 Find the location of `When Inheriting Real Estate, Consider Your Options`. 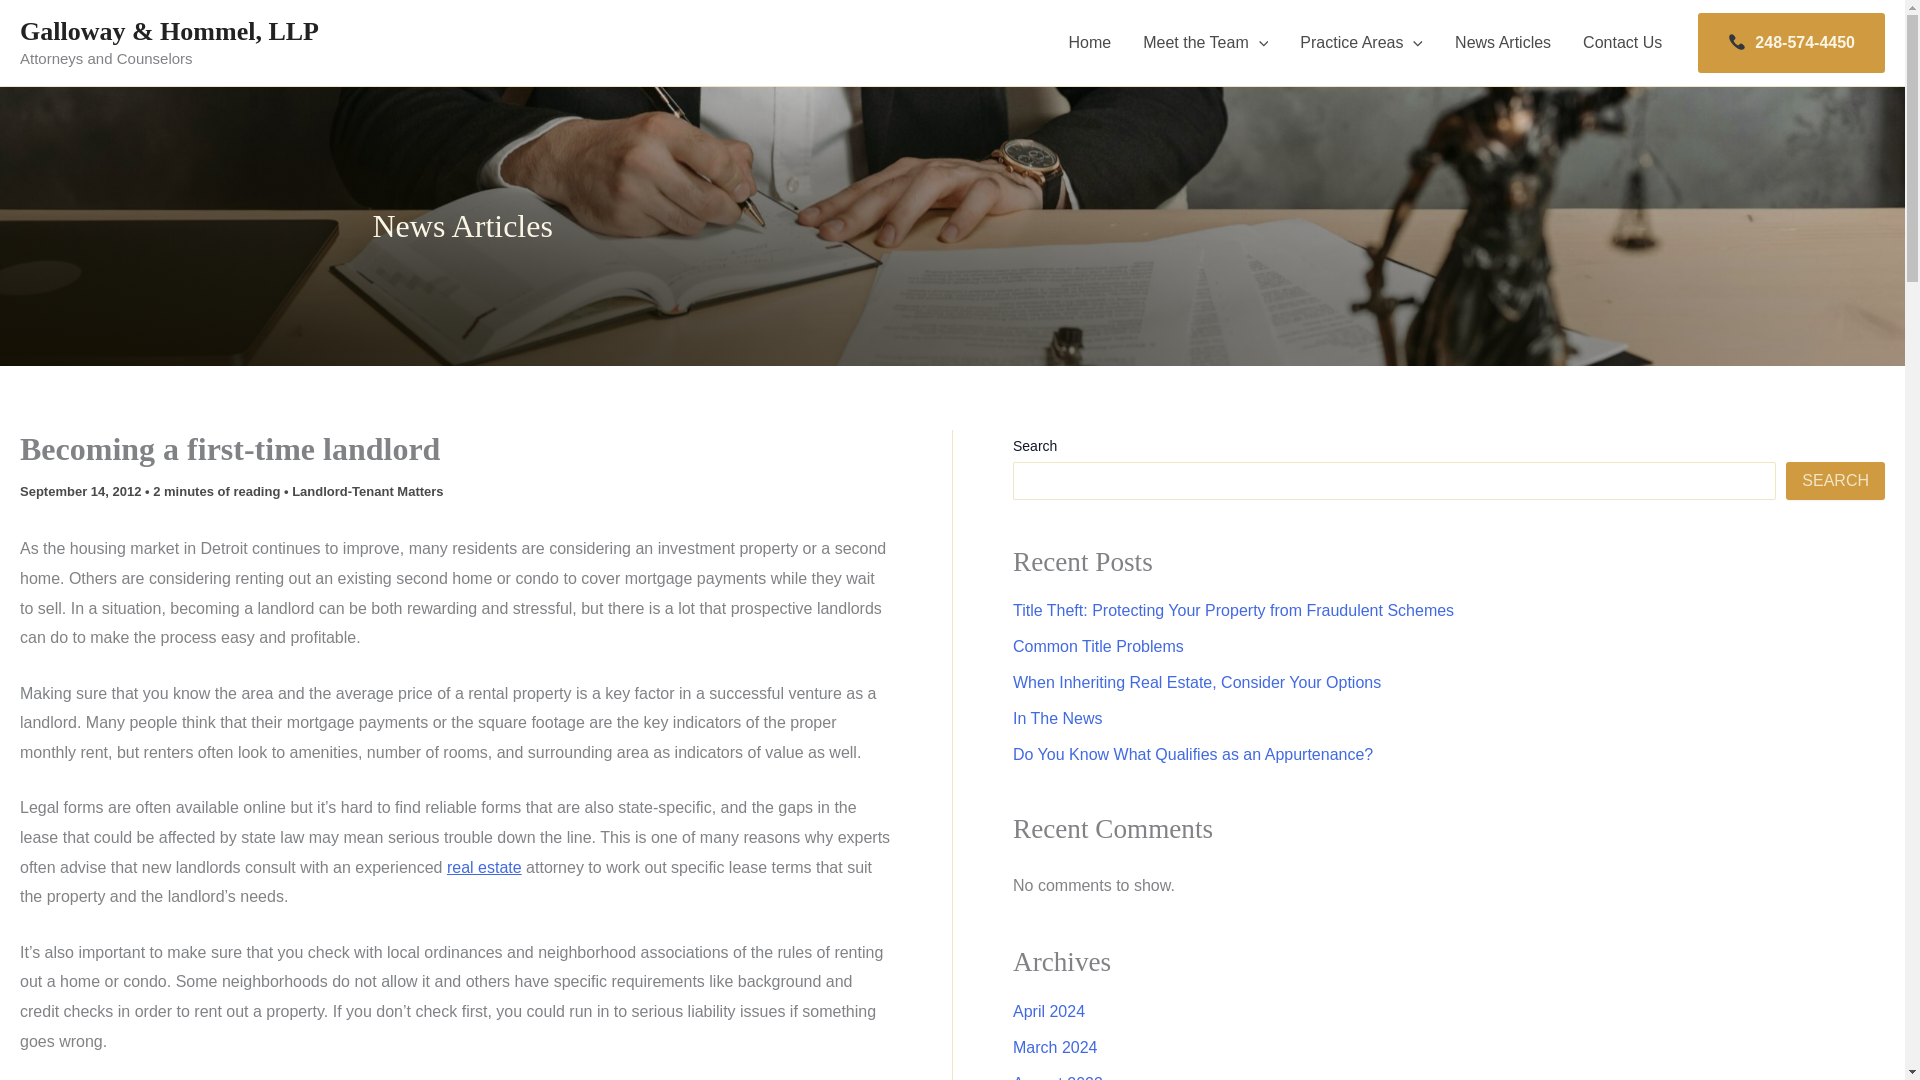

When Inheriting Real Estate, Consider Your Options is located at coordinates (1196, 682).